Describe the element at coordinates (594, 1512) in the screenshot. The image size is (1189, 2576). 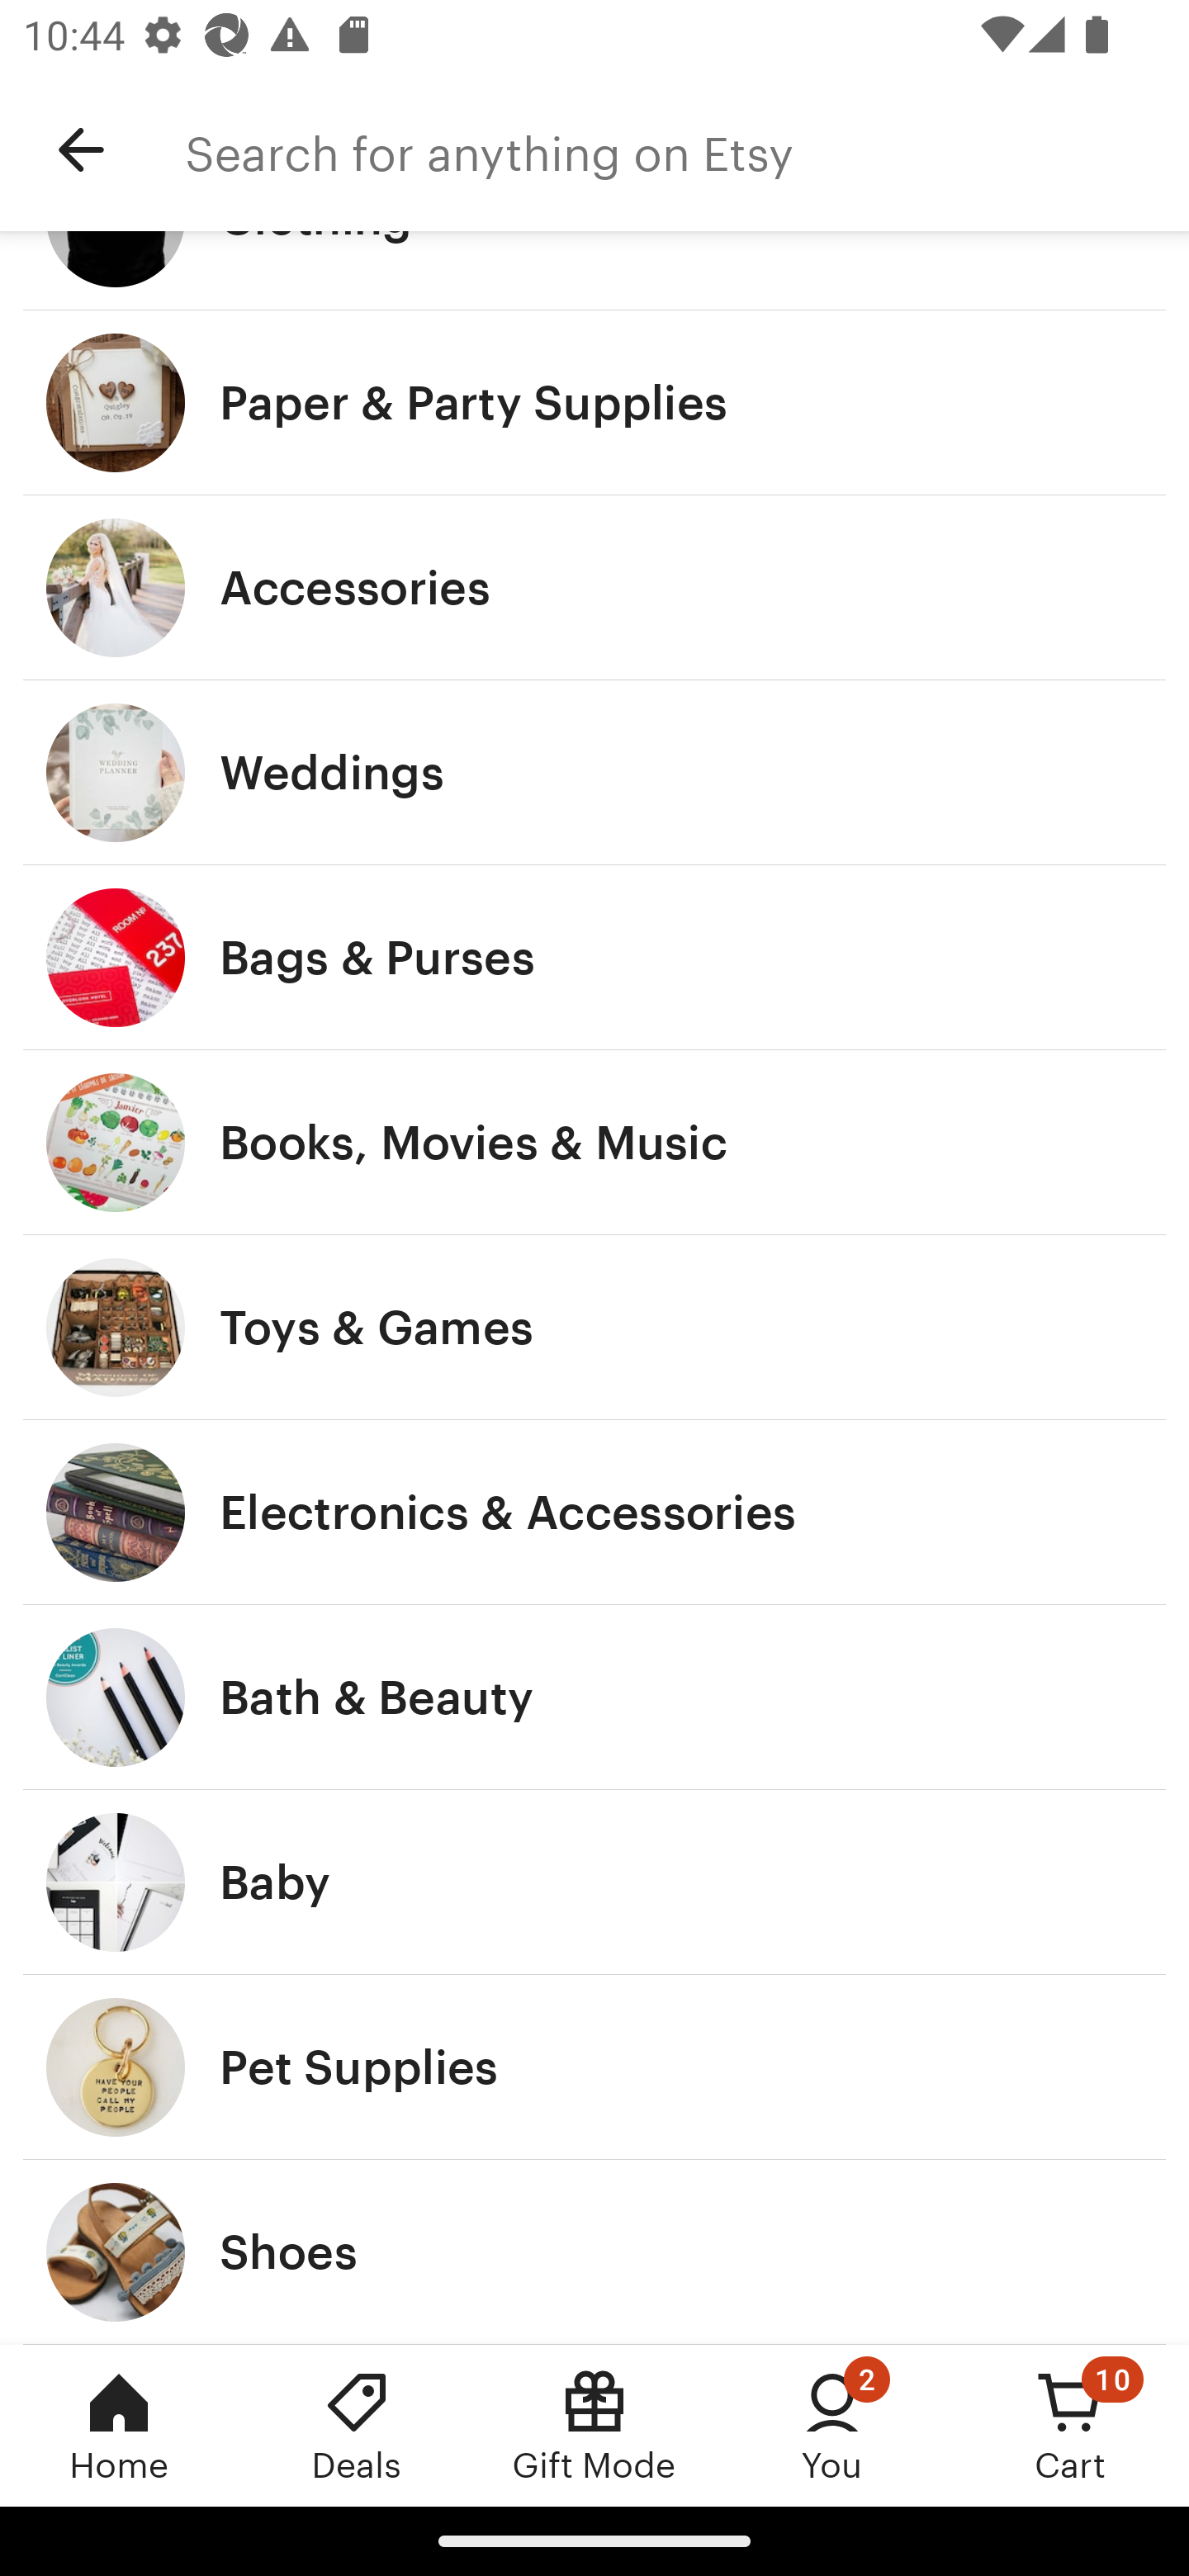
I see `Electronics & Accessories` at that location.